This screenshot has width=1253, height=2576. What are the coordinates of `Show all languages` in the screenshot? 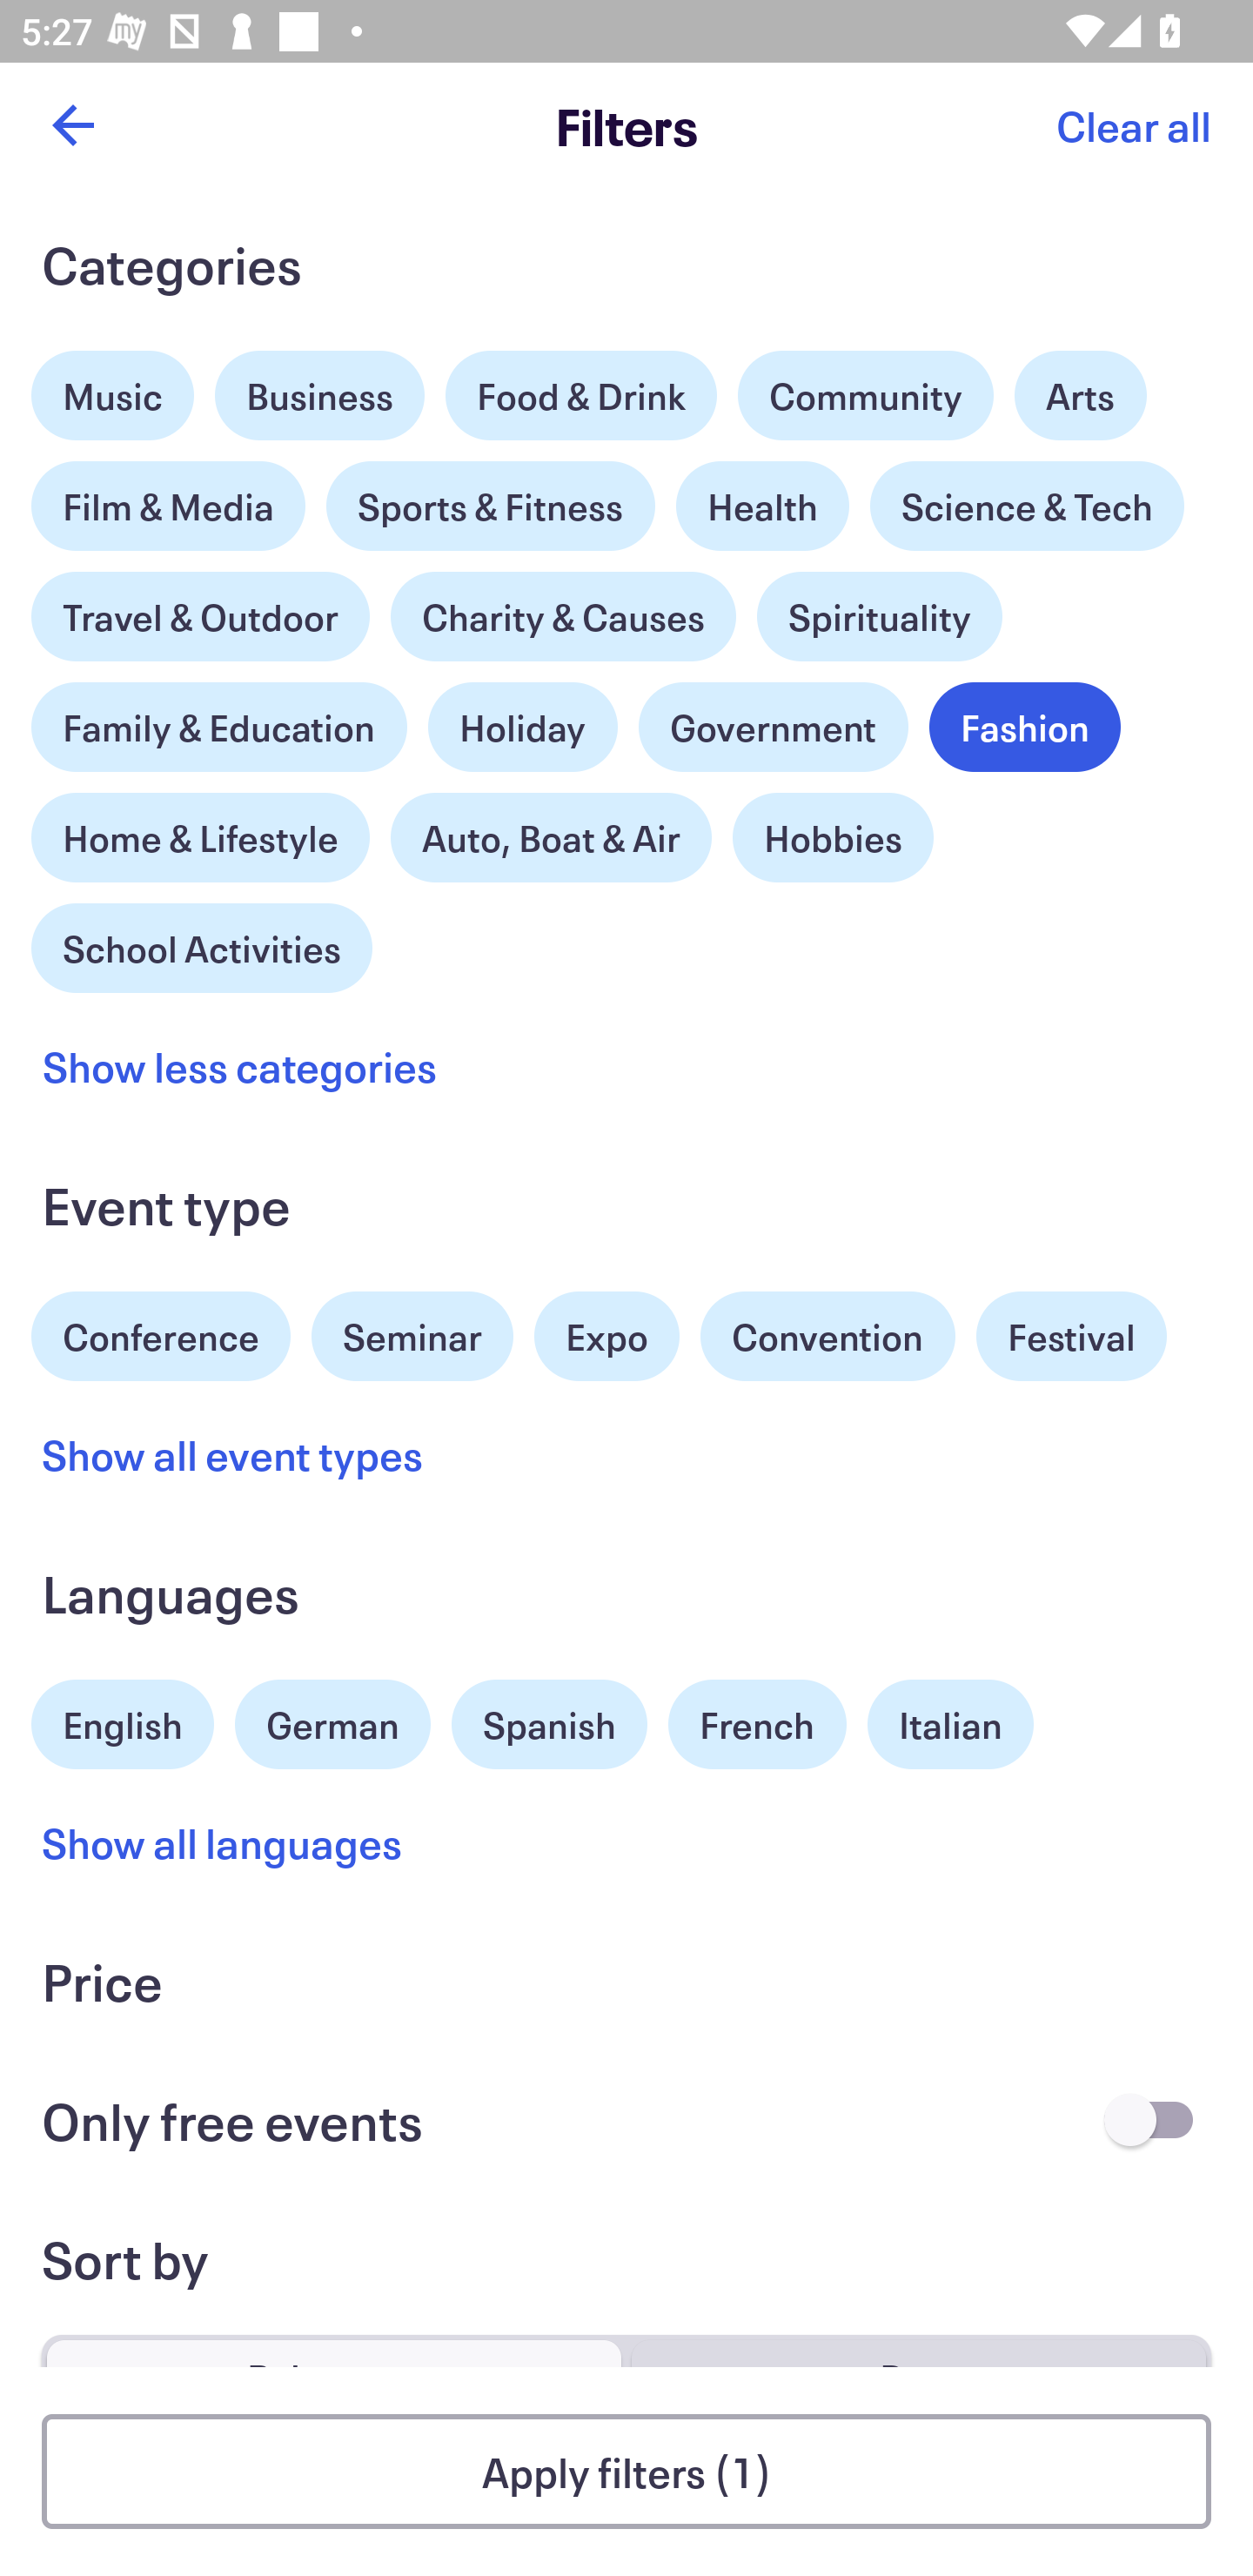 It's located at (223, 1843).